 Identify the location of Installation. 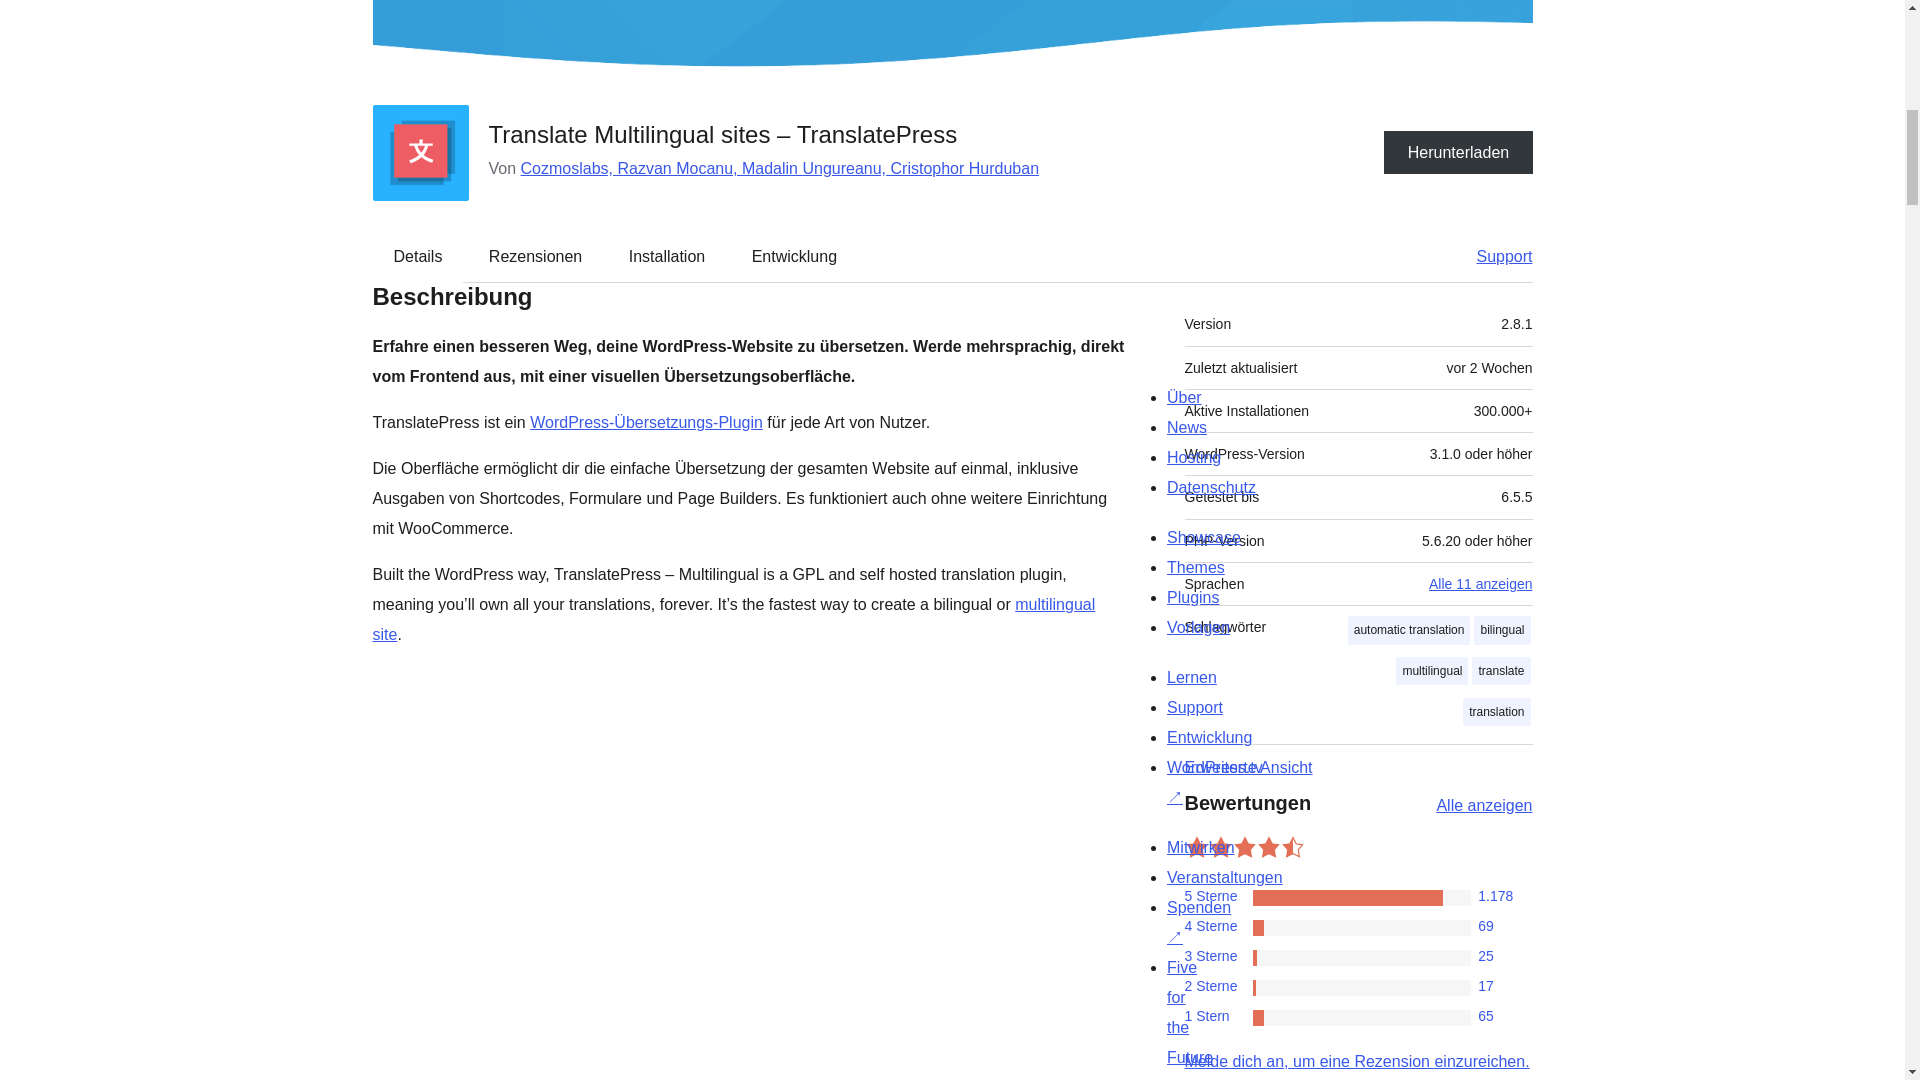
(666, 256).